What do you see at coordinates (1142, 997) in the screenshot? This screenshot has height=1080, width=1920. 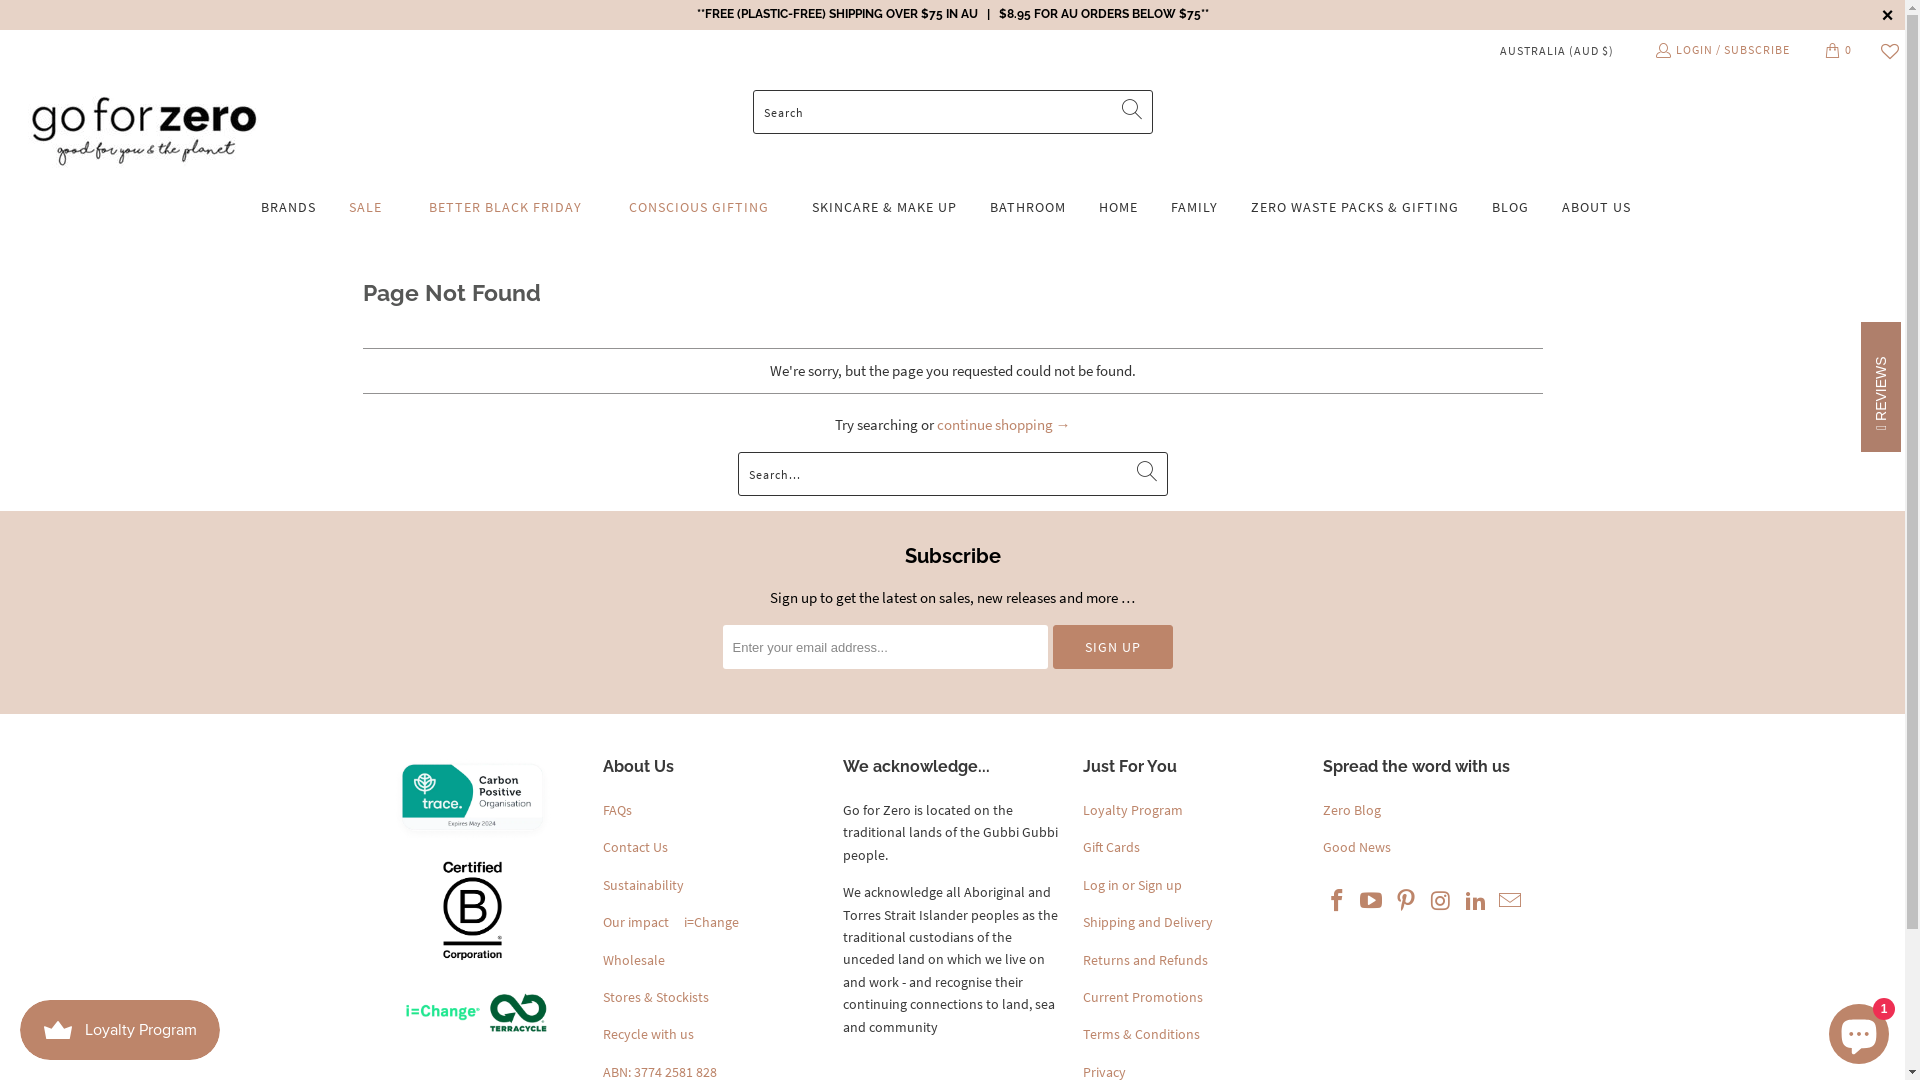 I see `Current Promotions` at bounding box center [1142, 997].